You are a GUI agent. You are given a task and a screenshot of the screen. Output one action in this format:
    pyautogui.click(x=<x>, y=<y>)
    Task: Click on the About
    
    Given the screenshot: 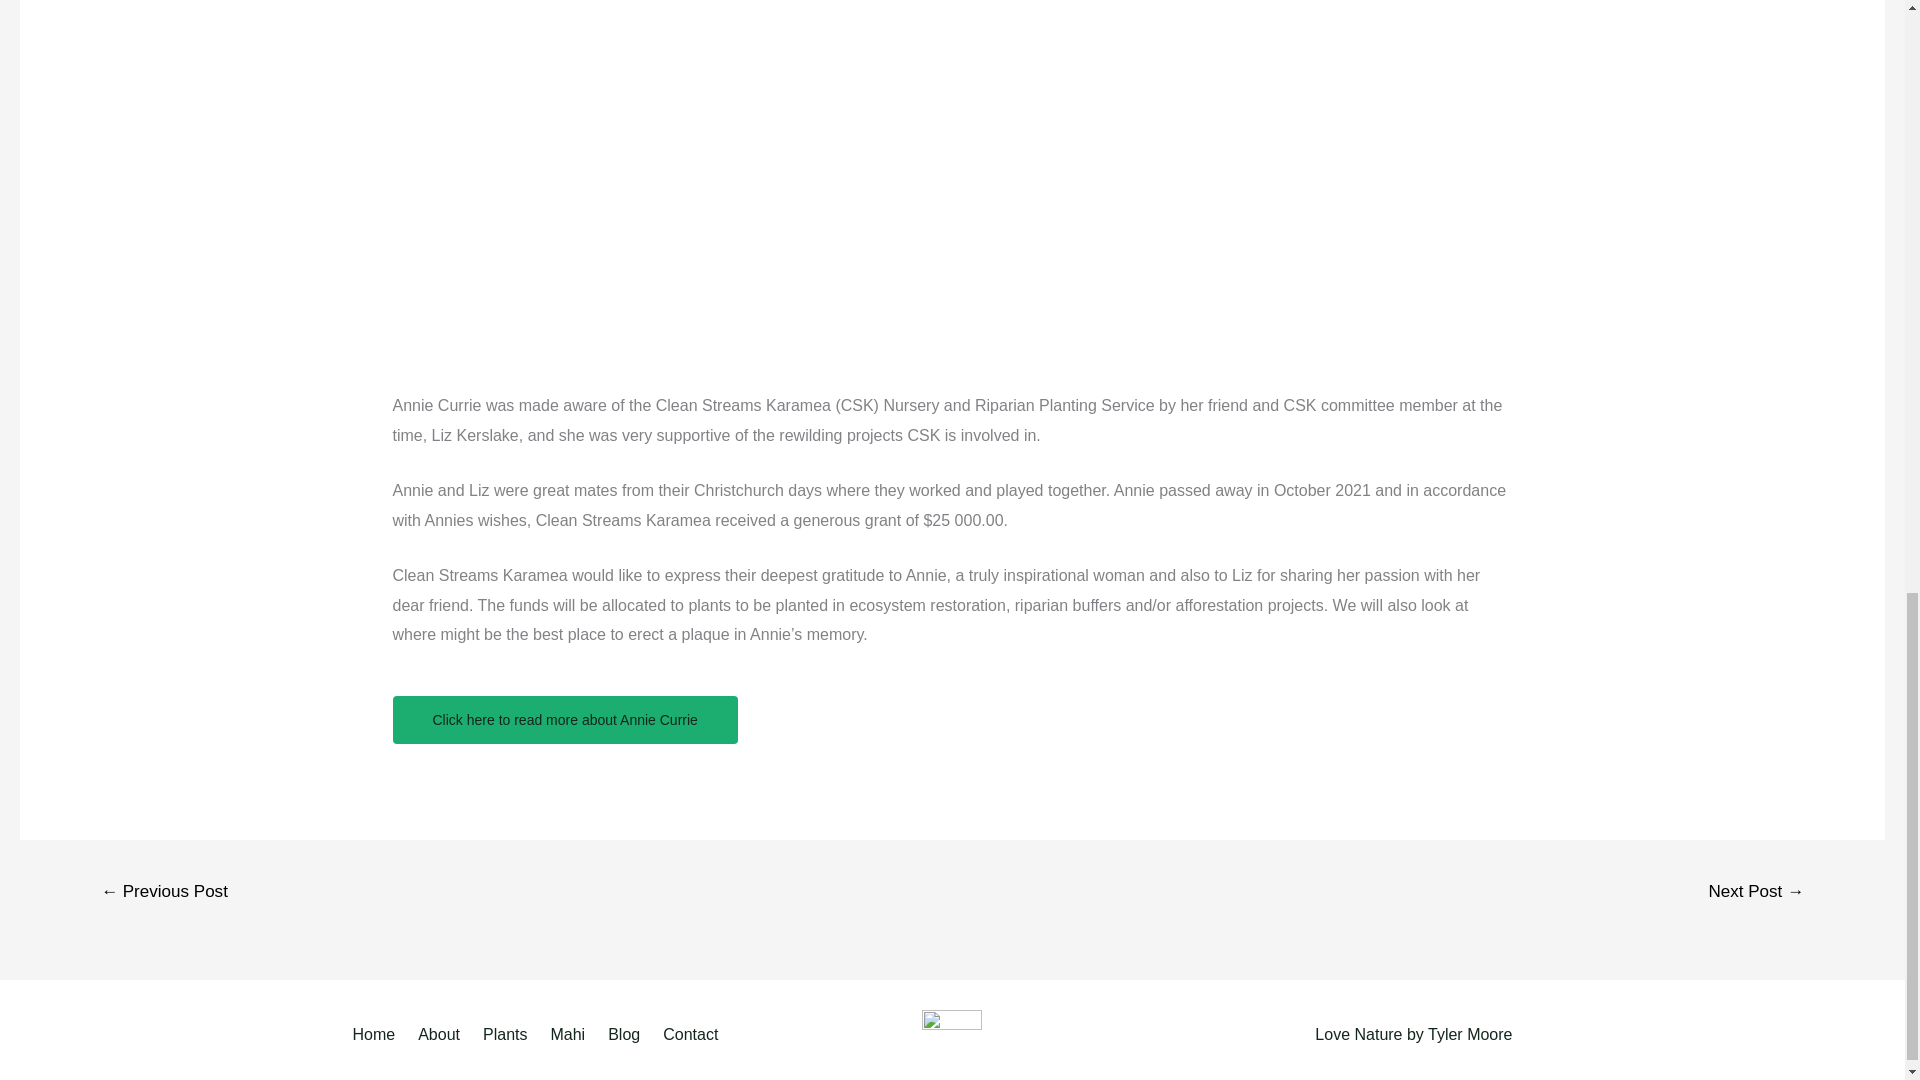 What is the action you would take?
    pyautogui.click(x=442, y=1034)
    